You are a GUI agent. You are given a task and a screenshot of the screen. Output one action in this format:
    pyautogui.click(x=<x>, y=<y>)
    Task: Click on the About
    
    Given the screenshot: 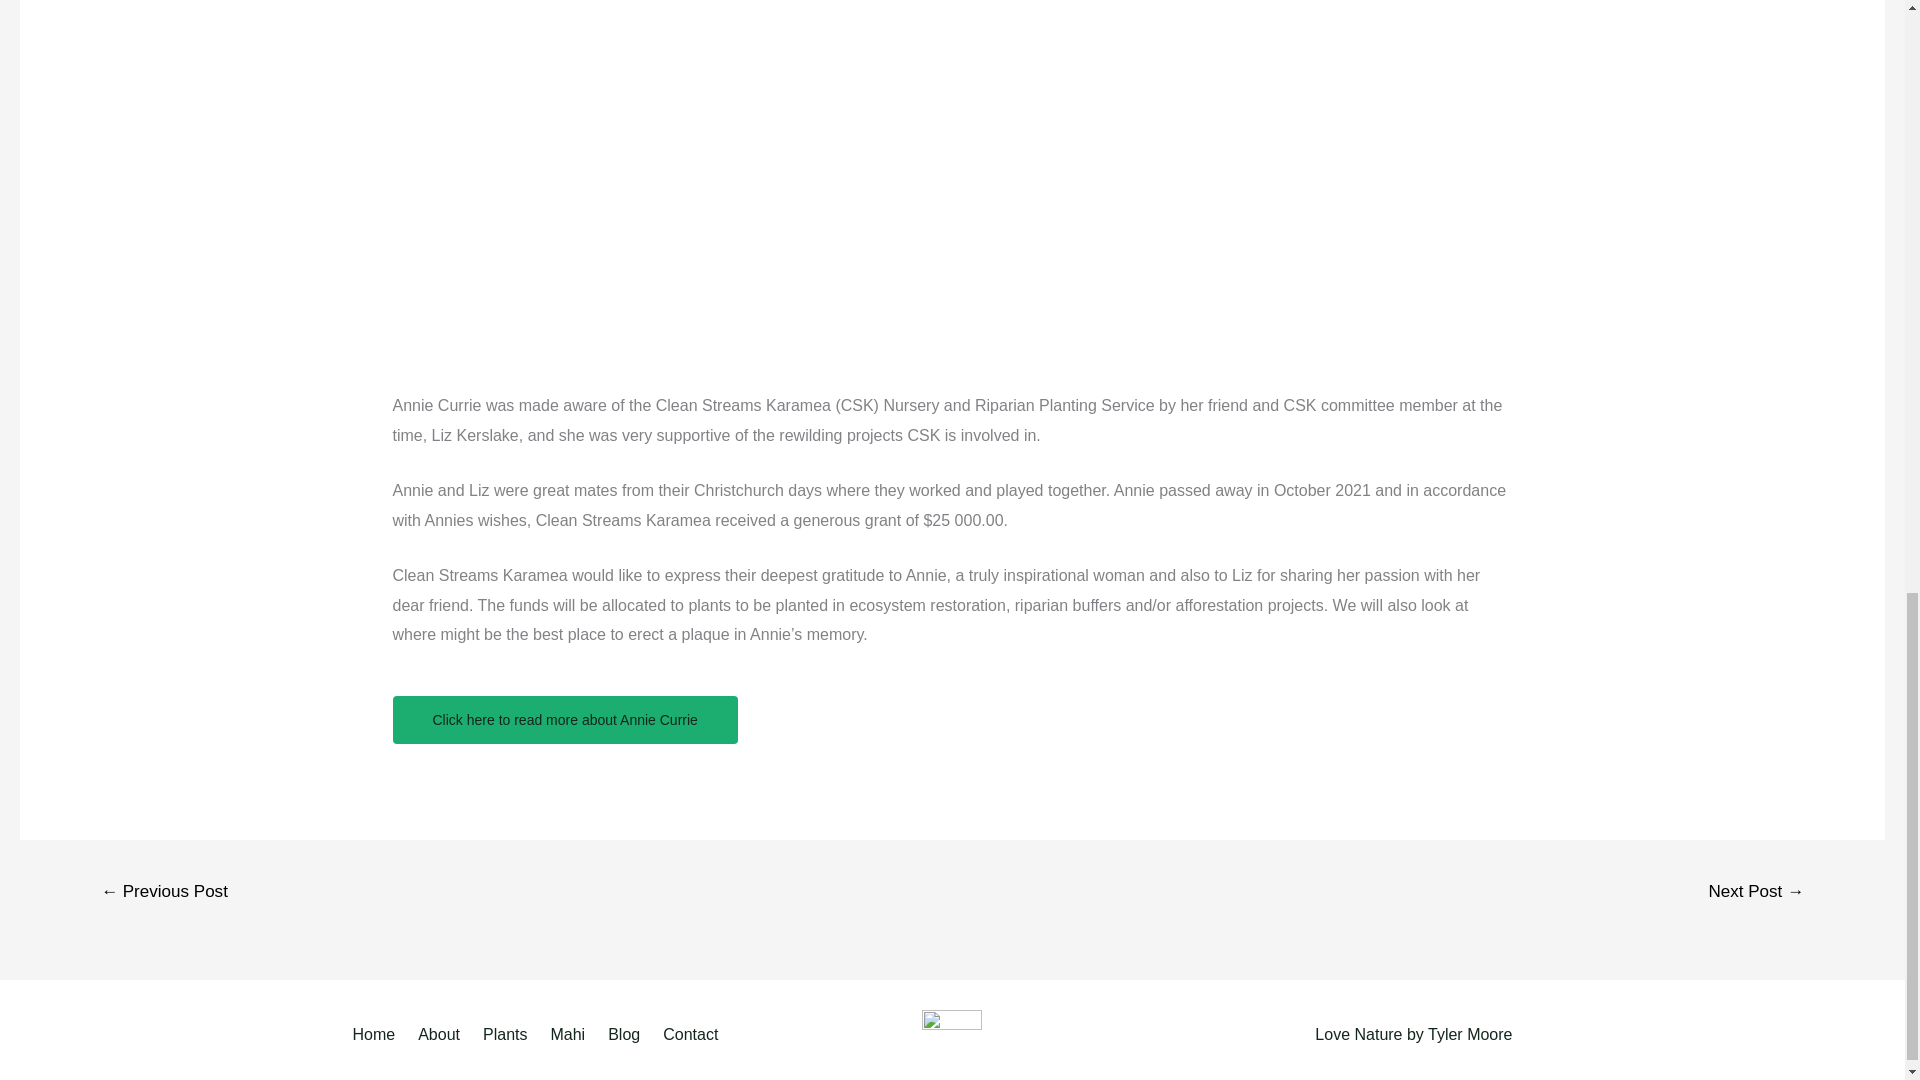 What is the action you would take?
    pyautogui.click(x=442, y=1034)
    